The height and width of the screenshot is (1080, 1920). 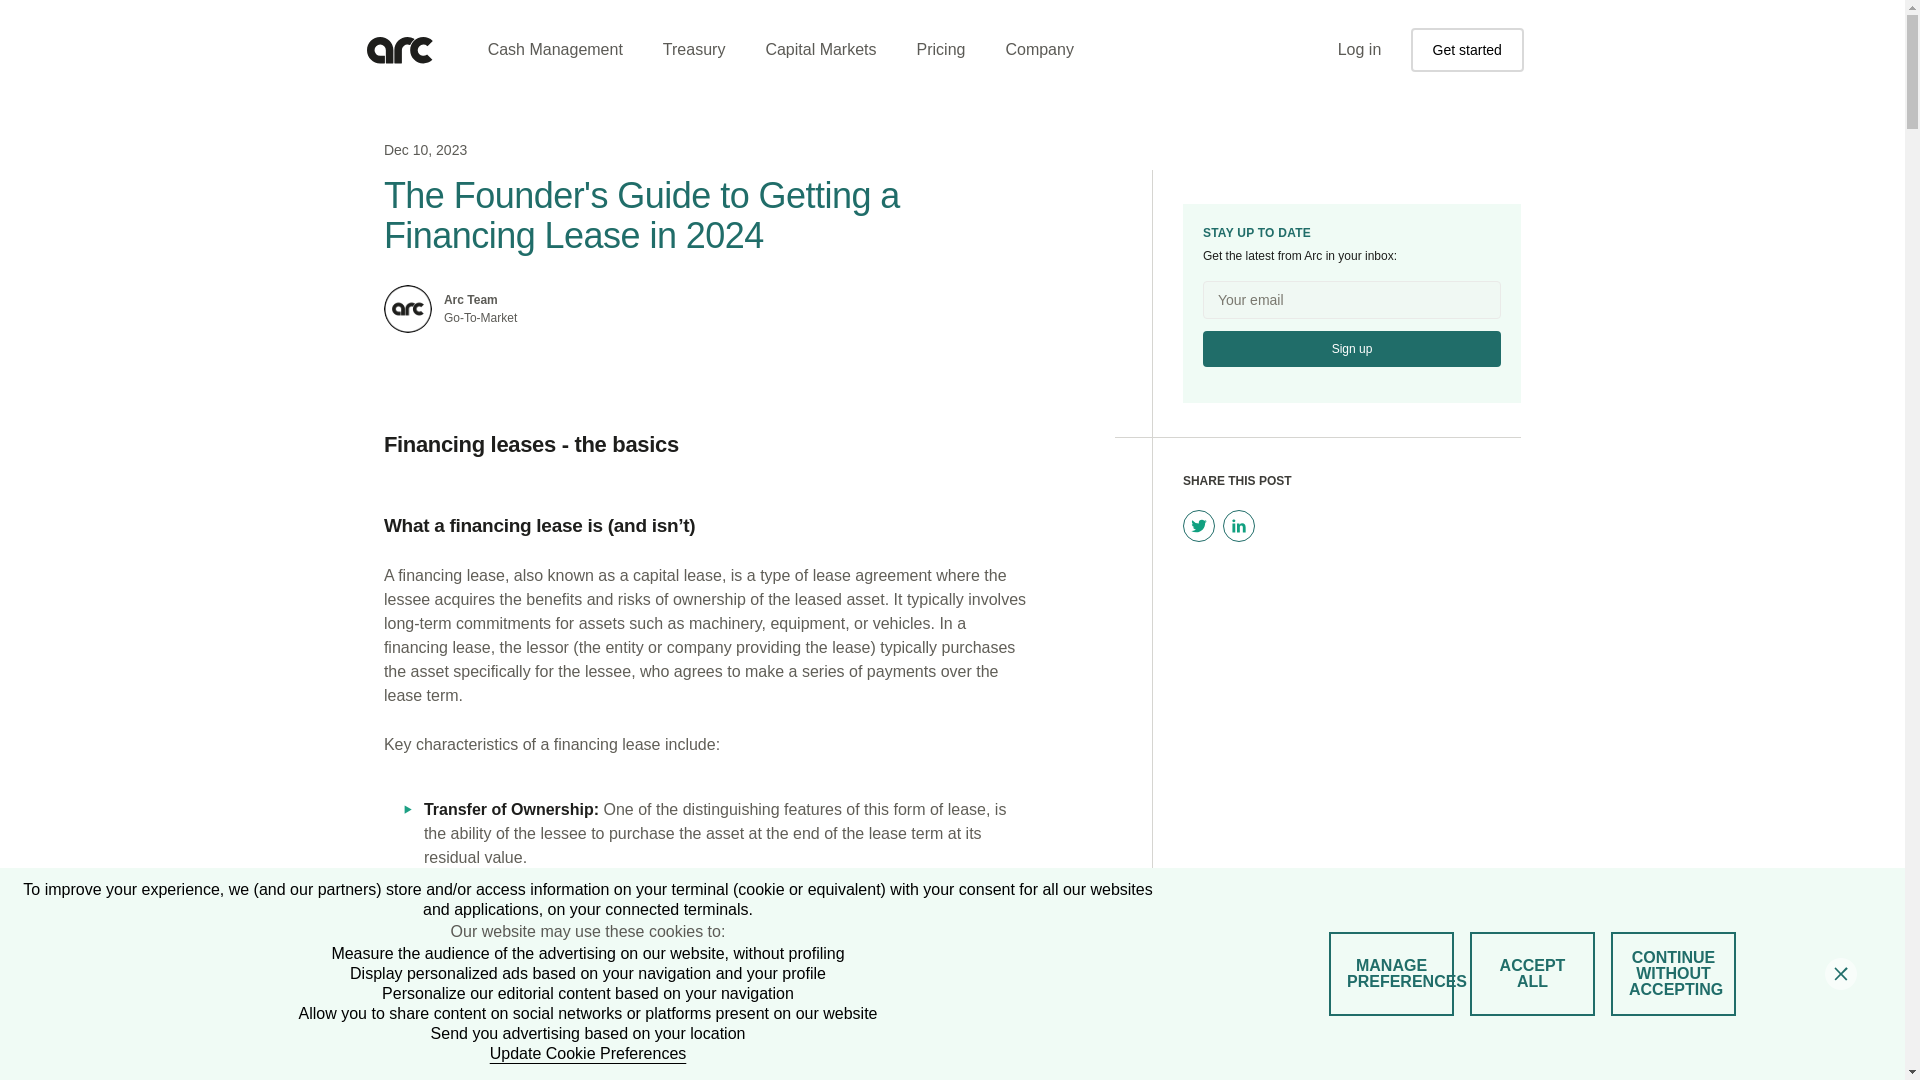 What do you see at coordinates (1532, 974) in the screenshot?
I see `ACCEPT ALL` at bounding box center [1532, 974].